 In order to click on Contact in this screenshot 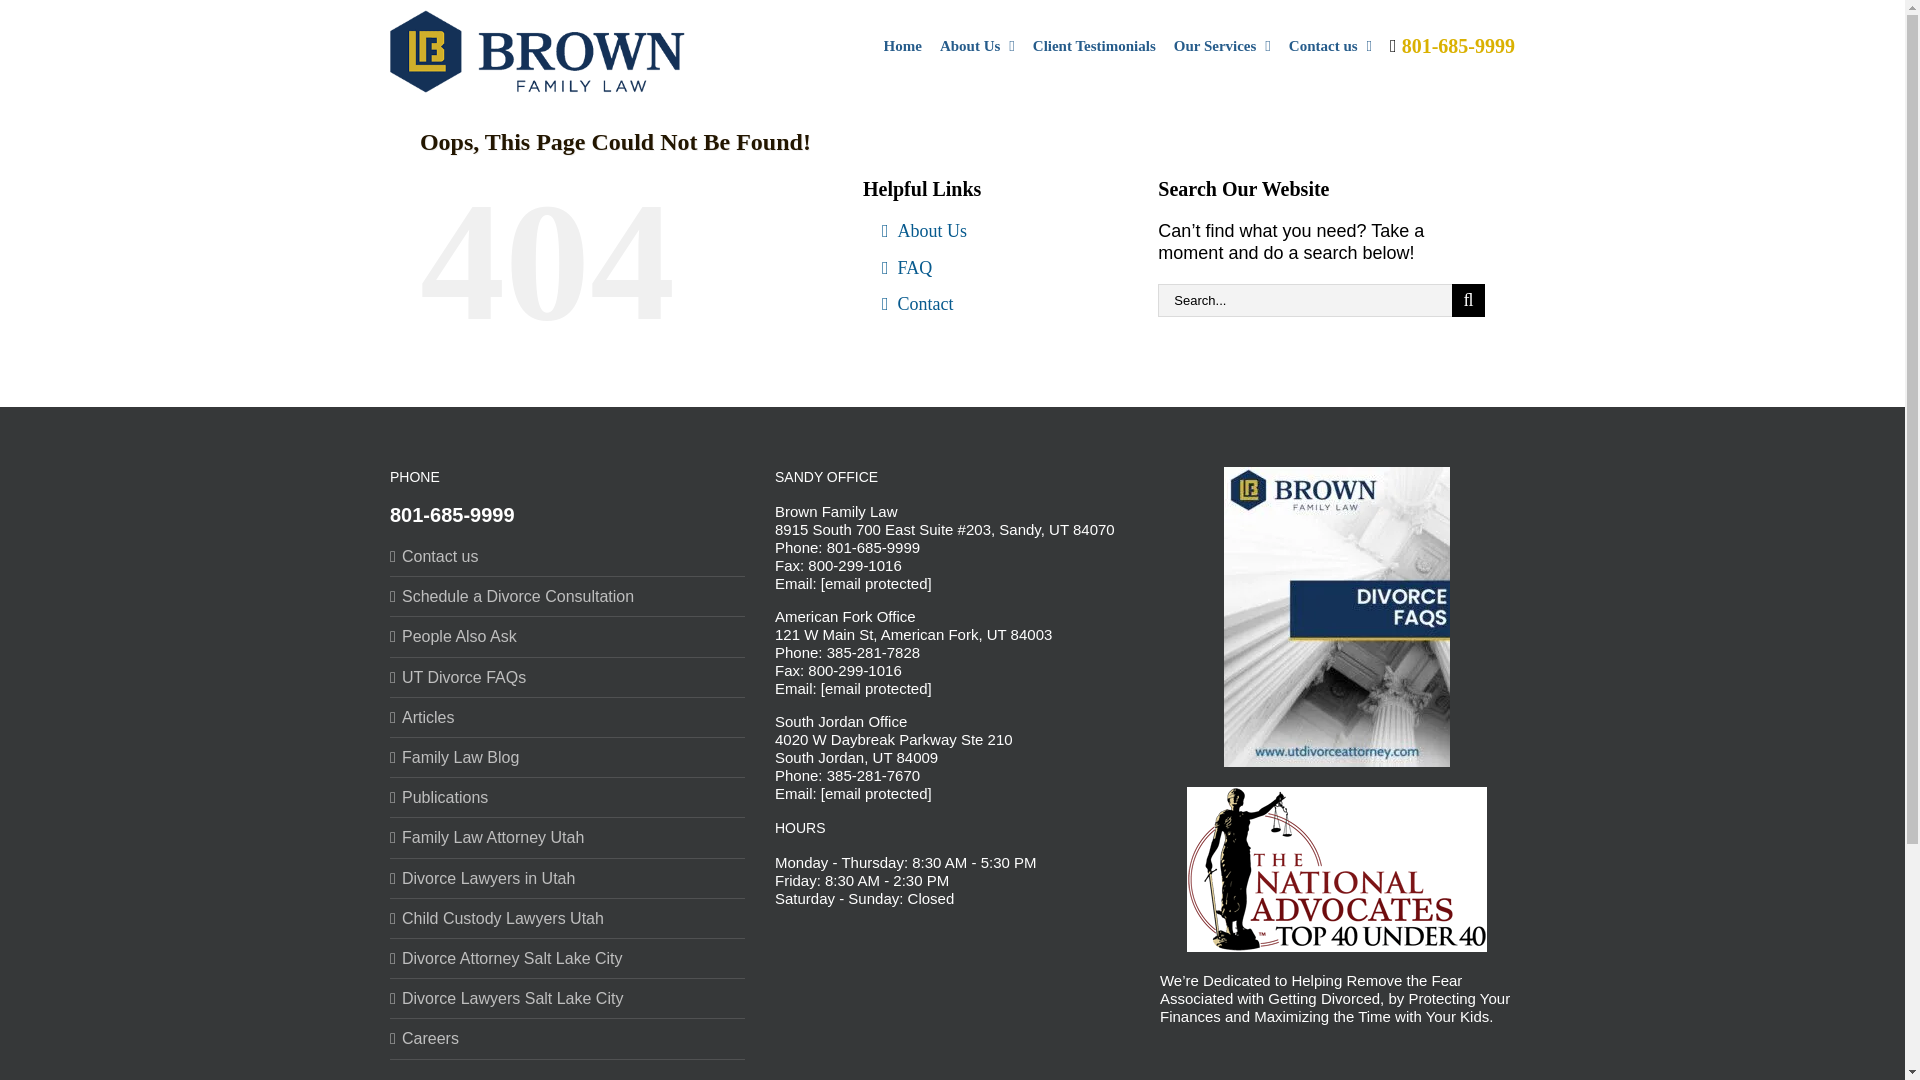, I will do `click(994, 312)`.